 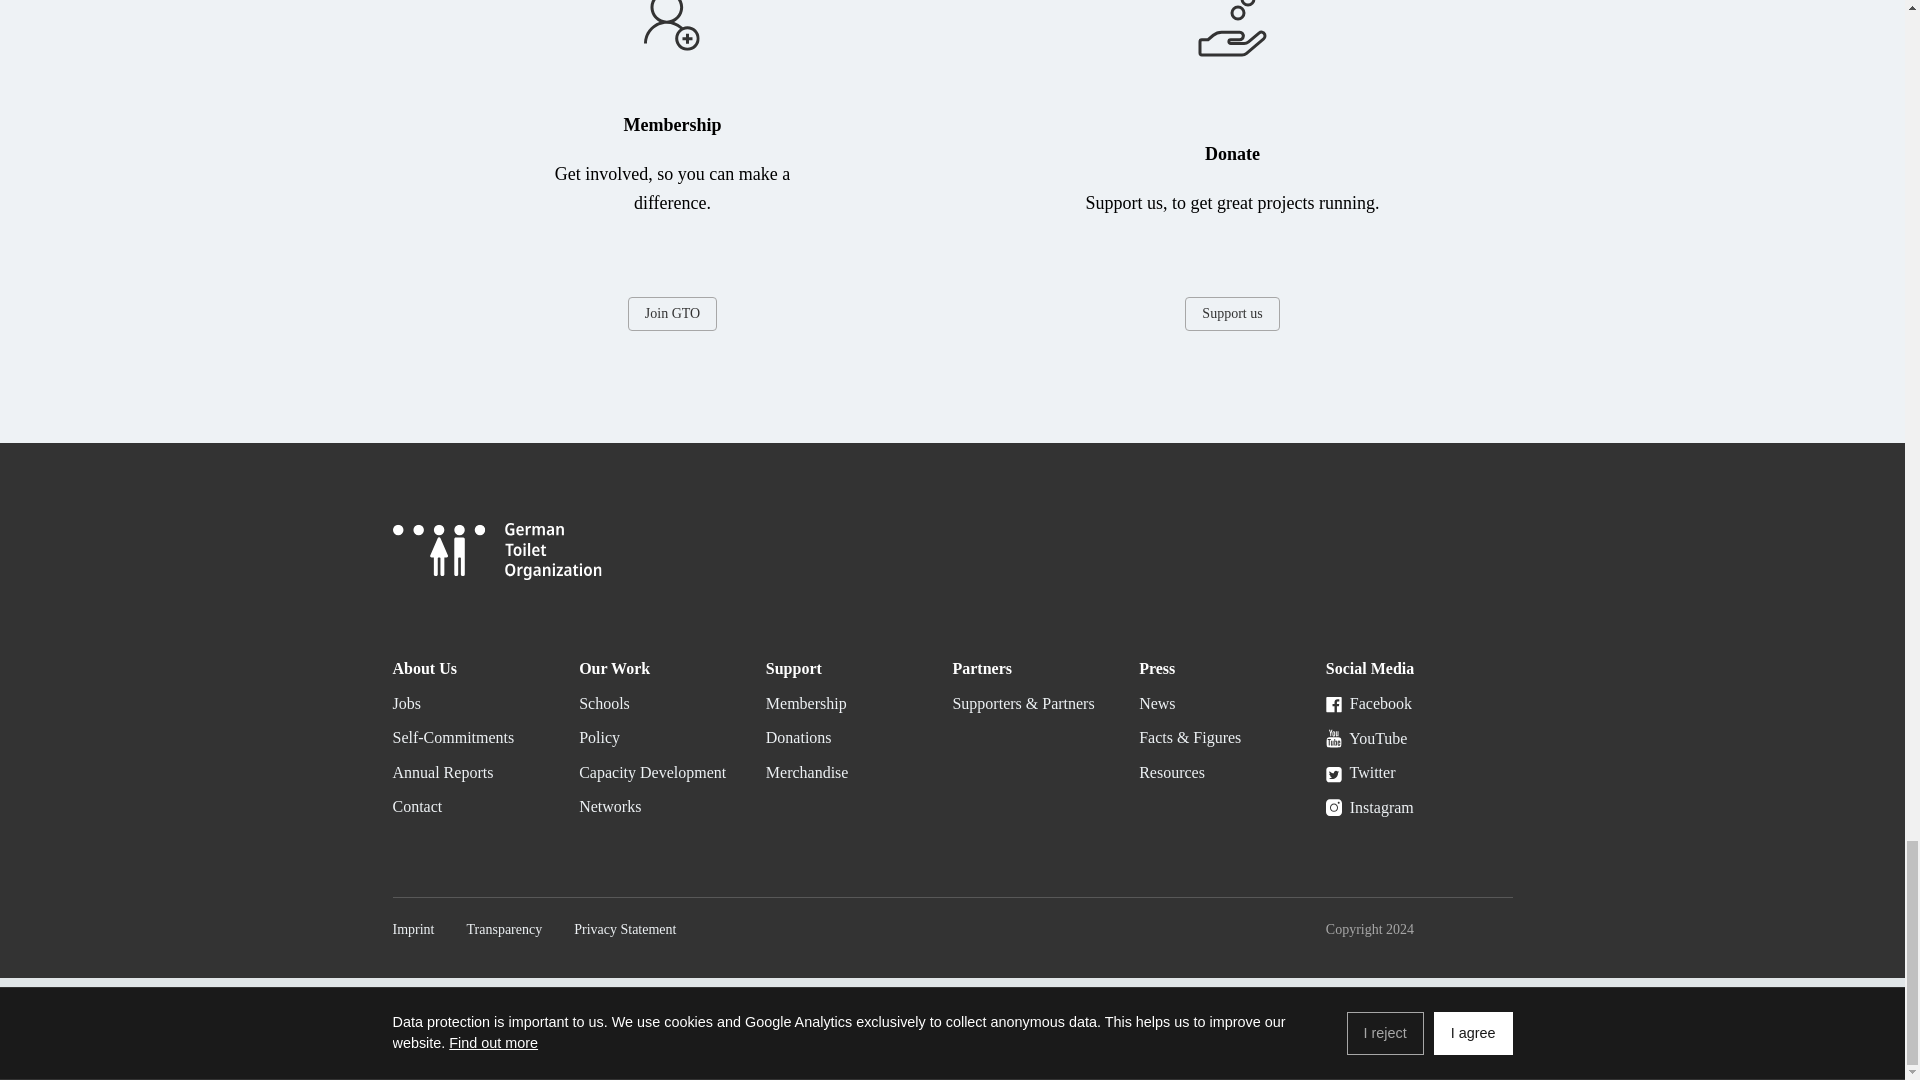 What do you see at coordinates (806, 703) in the screenshot?
I see `Membership` at bounding box center [806, 703].